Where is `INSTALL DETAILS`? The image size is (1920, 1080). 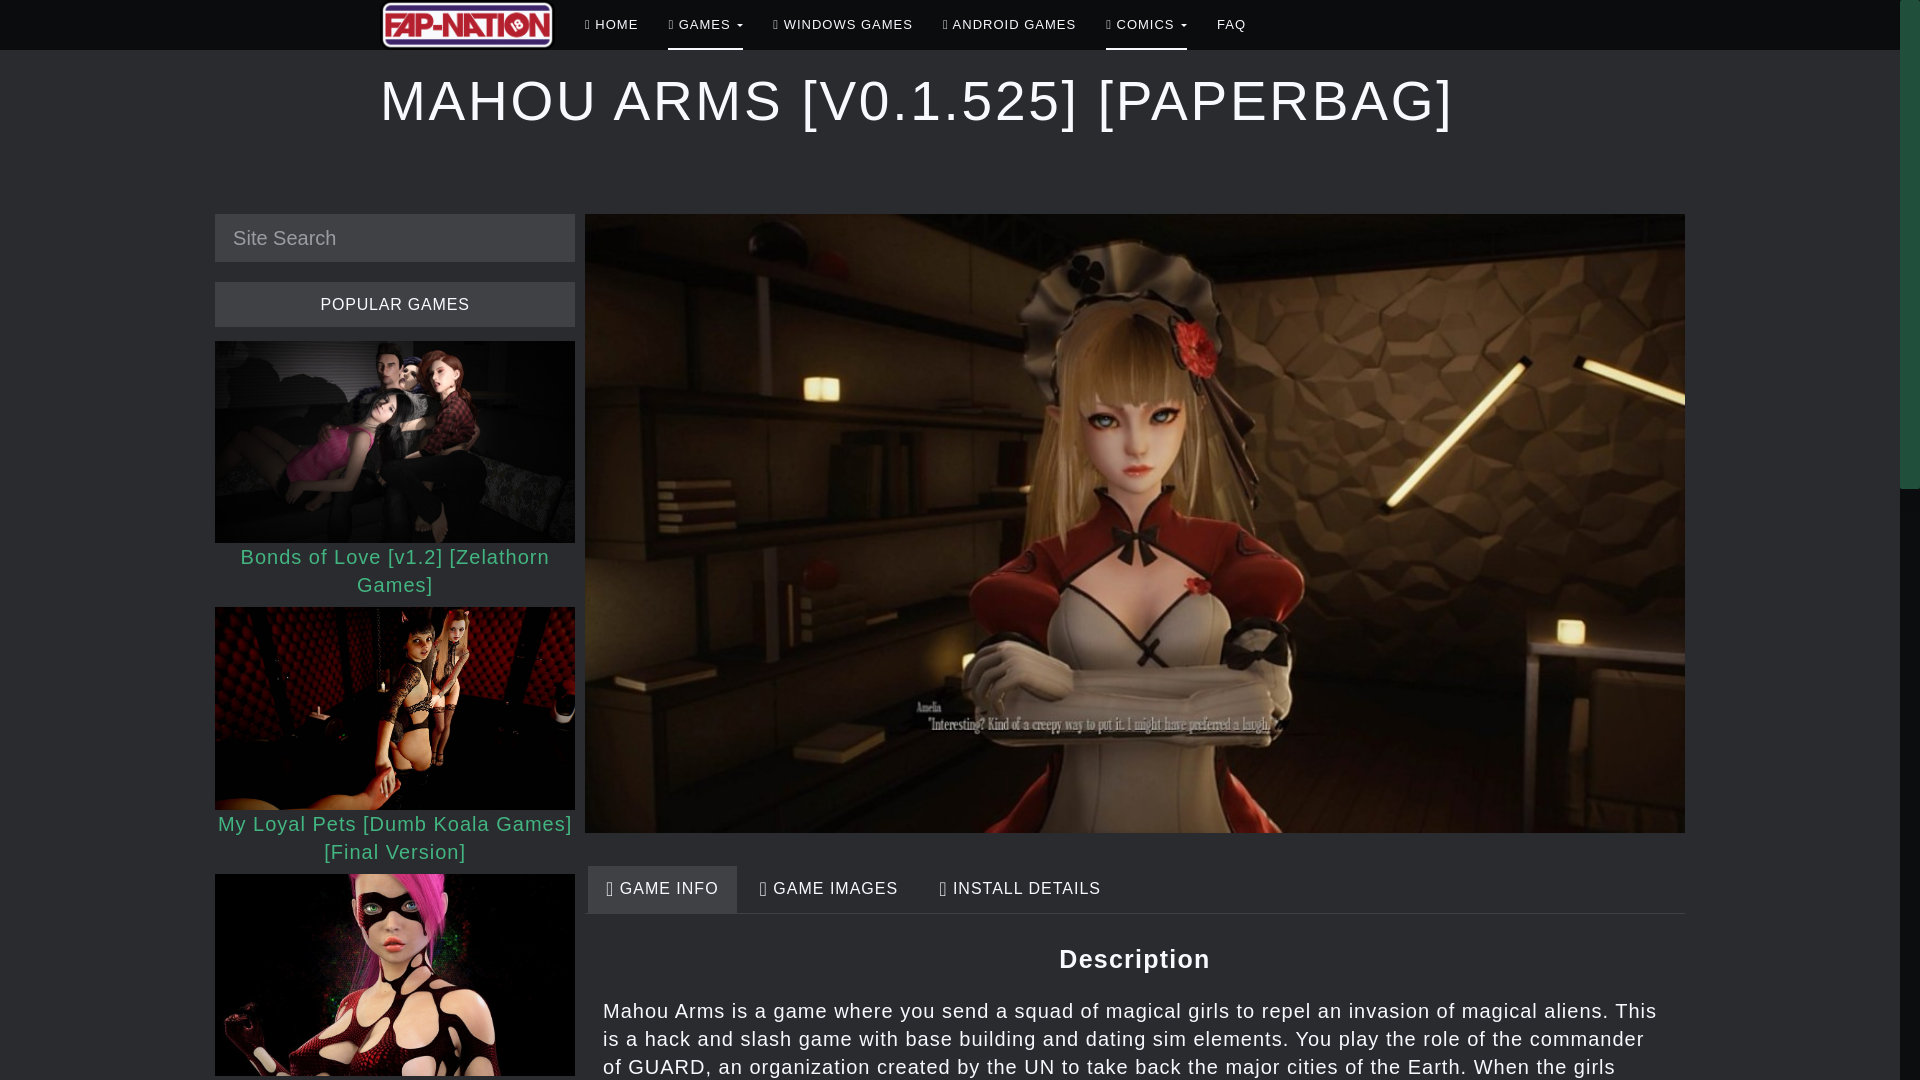
INSTALL DETAILS is located at coordinates (1020, 890).